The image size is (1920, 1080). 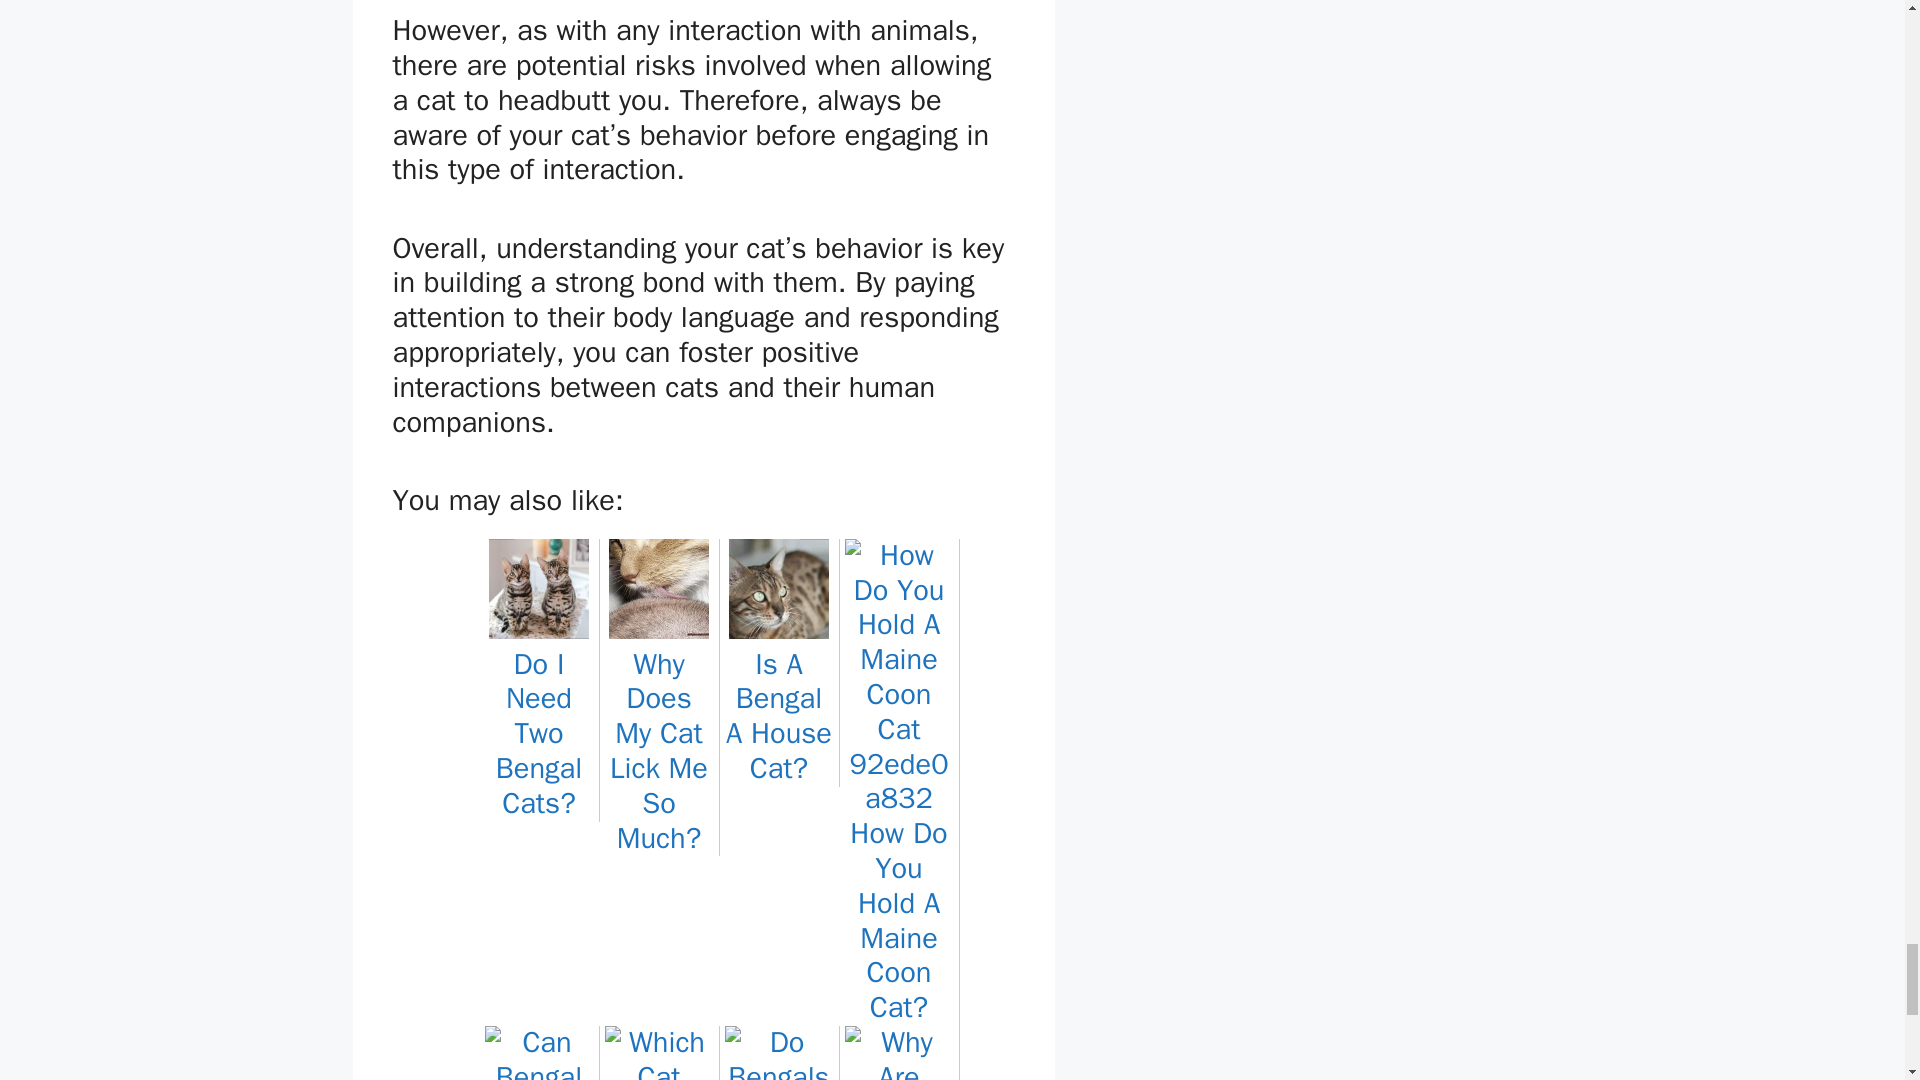 I want to click on Why Are Bengals High Maintenance? 8, so click(x=898, y=1053).